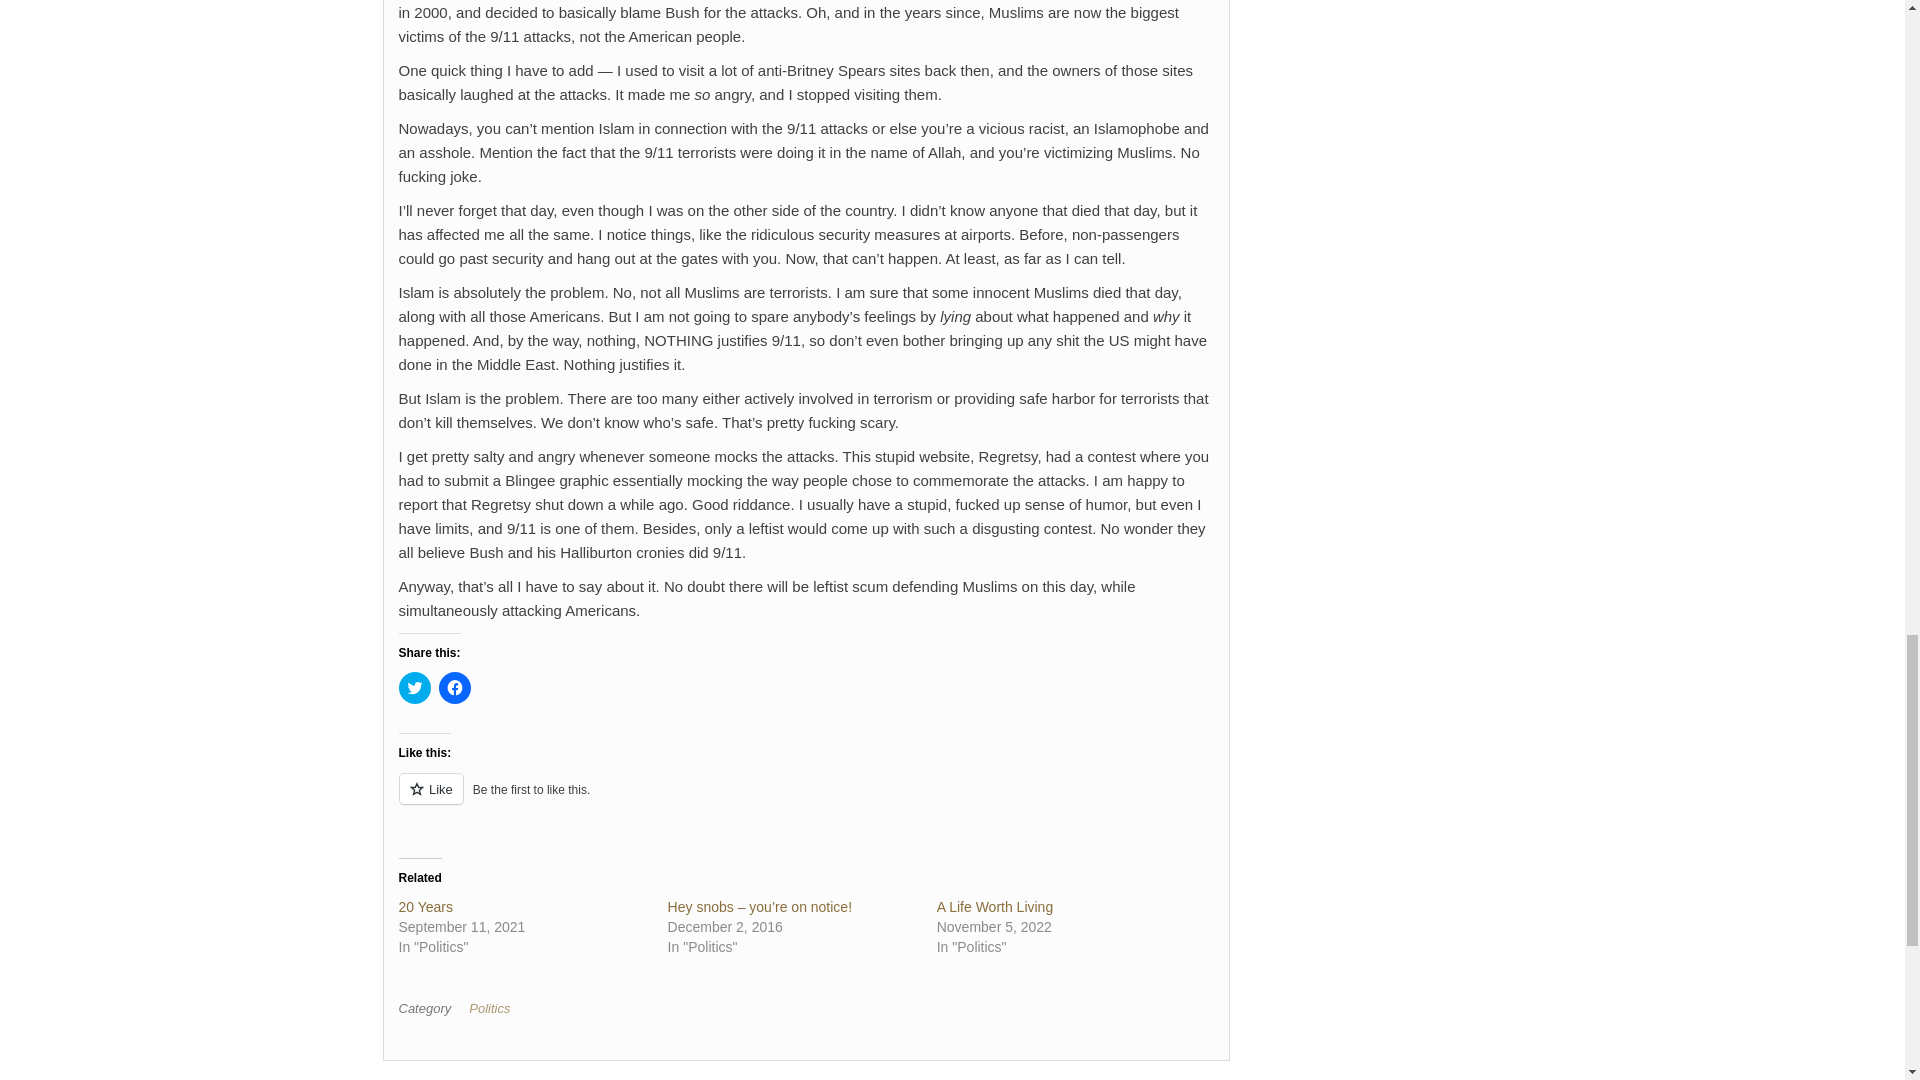  Describe the element at coordinates (994, 906) in the screenshot. I see `A Life Worth Living` at that location.